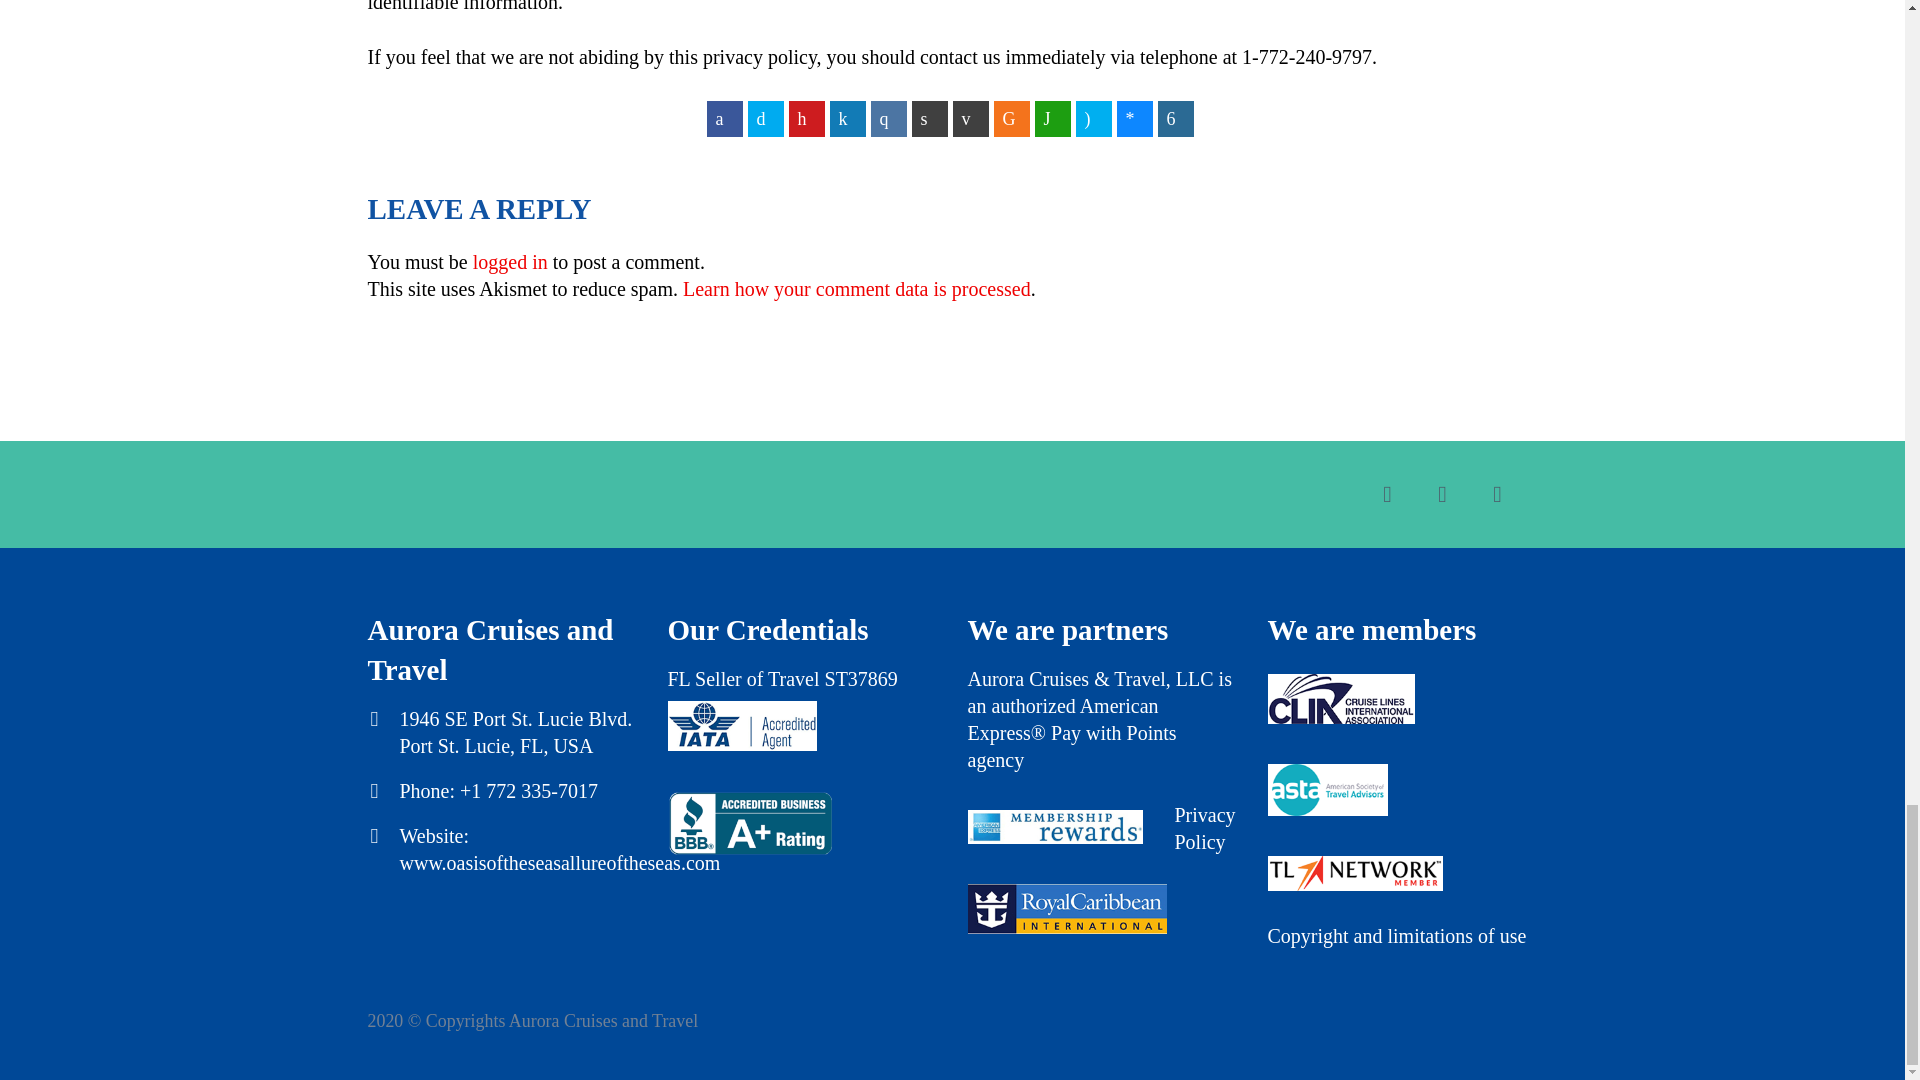 The image size is (1920, 1080). What do you see at coordinates (766, 119) in the screenshot?
I see `Share on Twitter` at bounding box center [766, 119].